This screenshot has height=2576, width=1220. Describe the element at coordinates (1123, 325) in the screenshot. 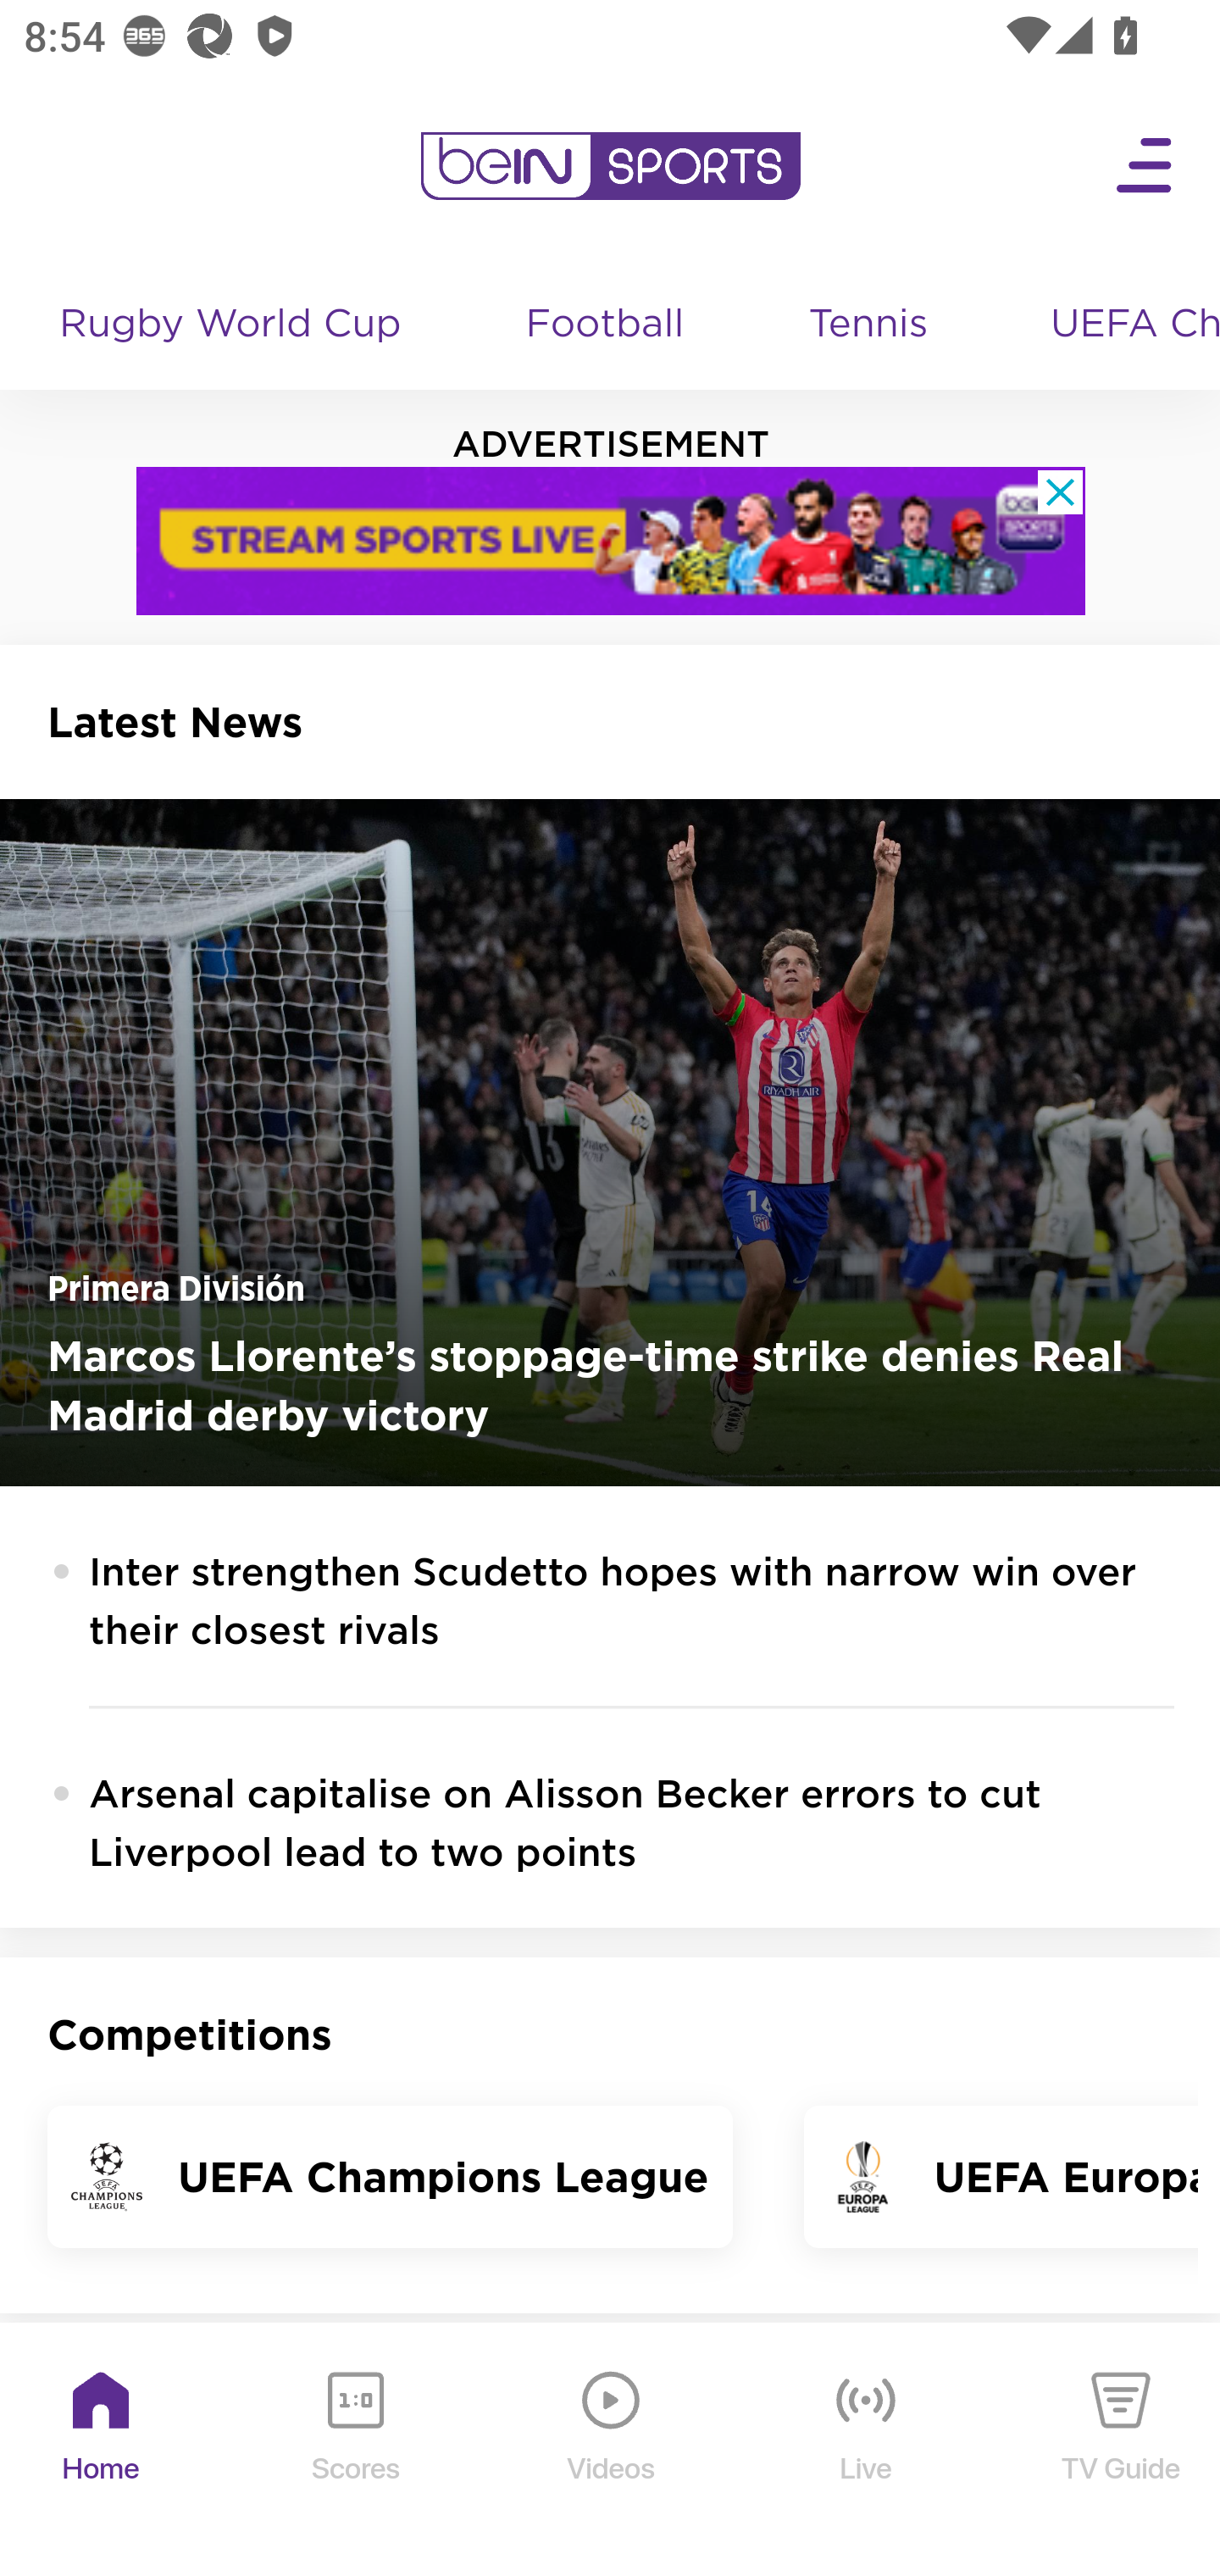

I see `UEFA Champions League` at that location.